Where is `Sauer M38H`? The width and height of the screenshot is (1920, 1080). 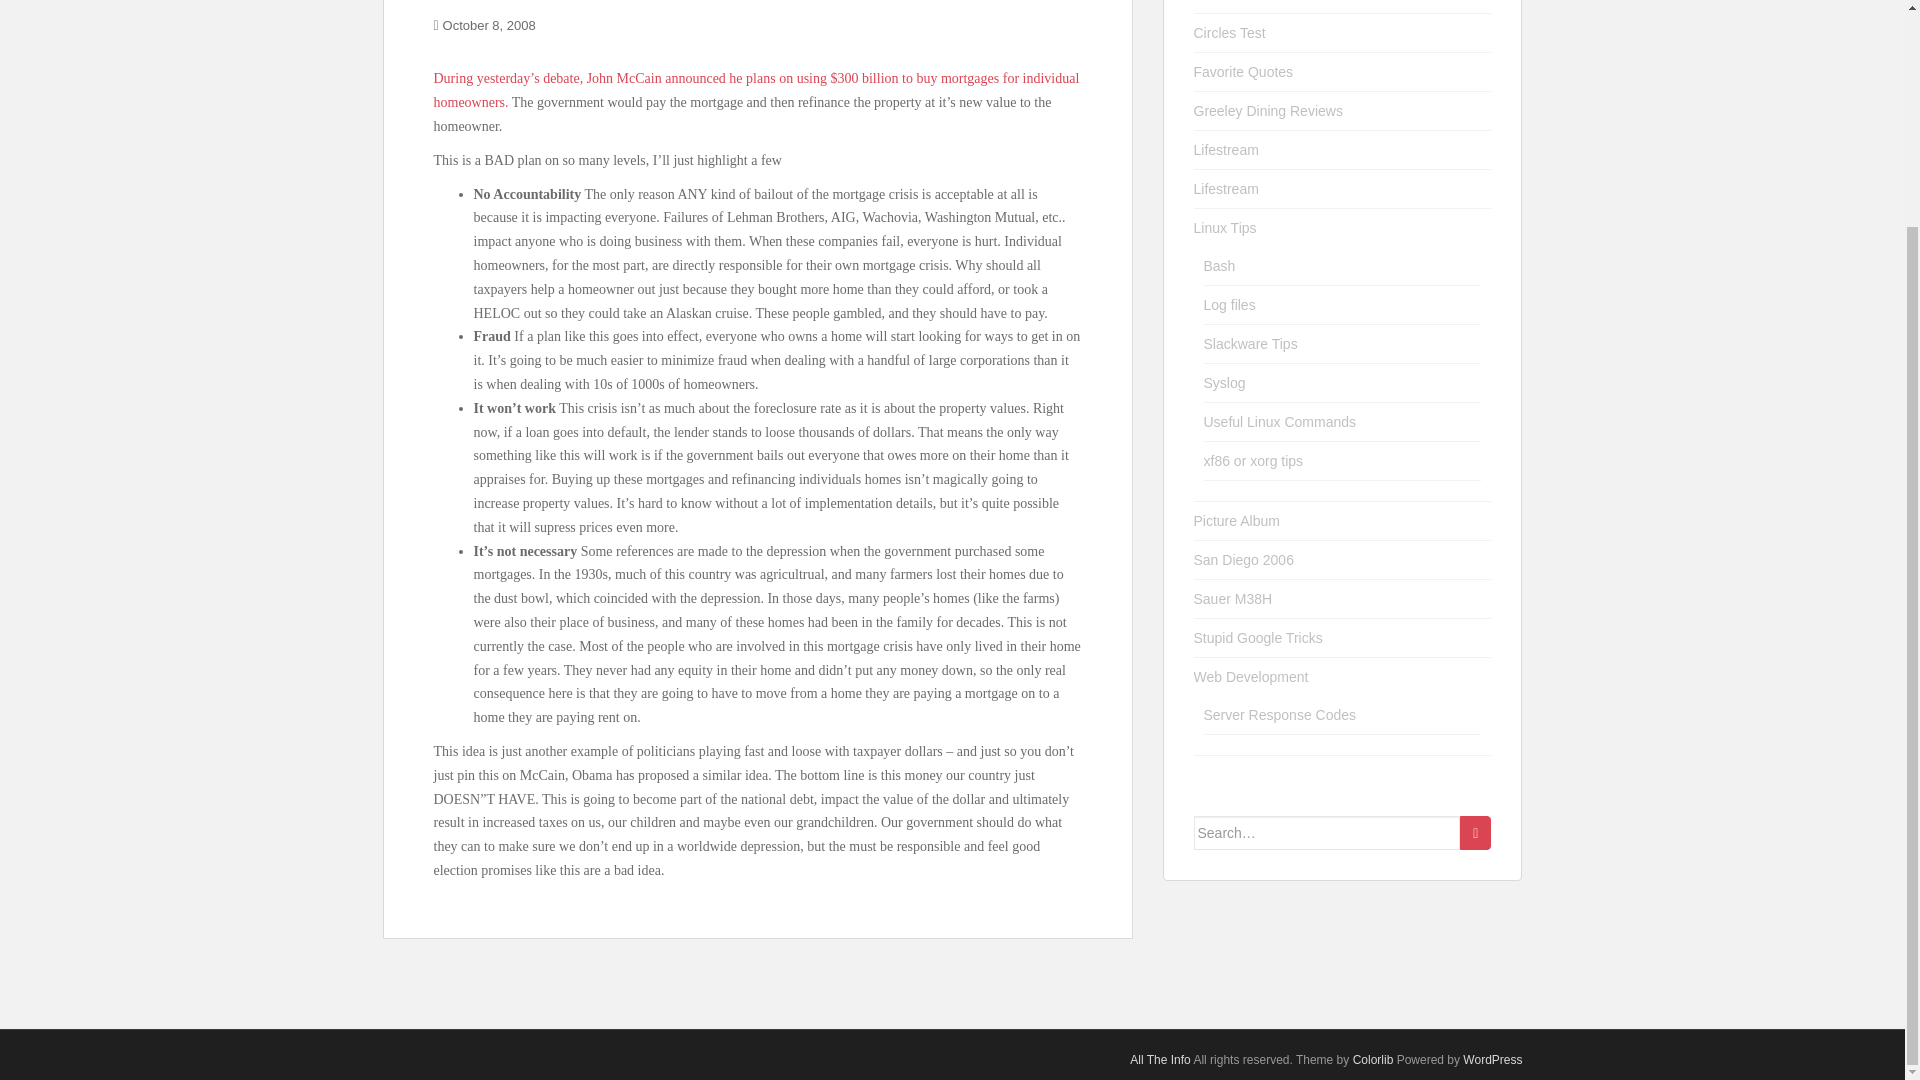 Sauer M38H is located at coordinates (1233, 598).